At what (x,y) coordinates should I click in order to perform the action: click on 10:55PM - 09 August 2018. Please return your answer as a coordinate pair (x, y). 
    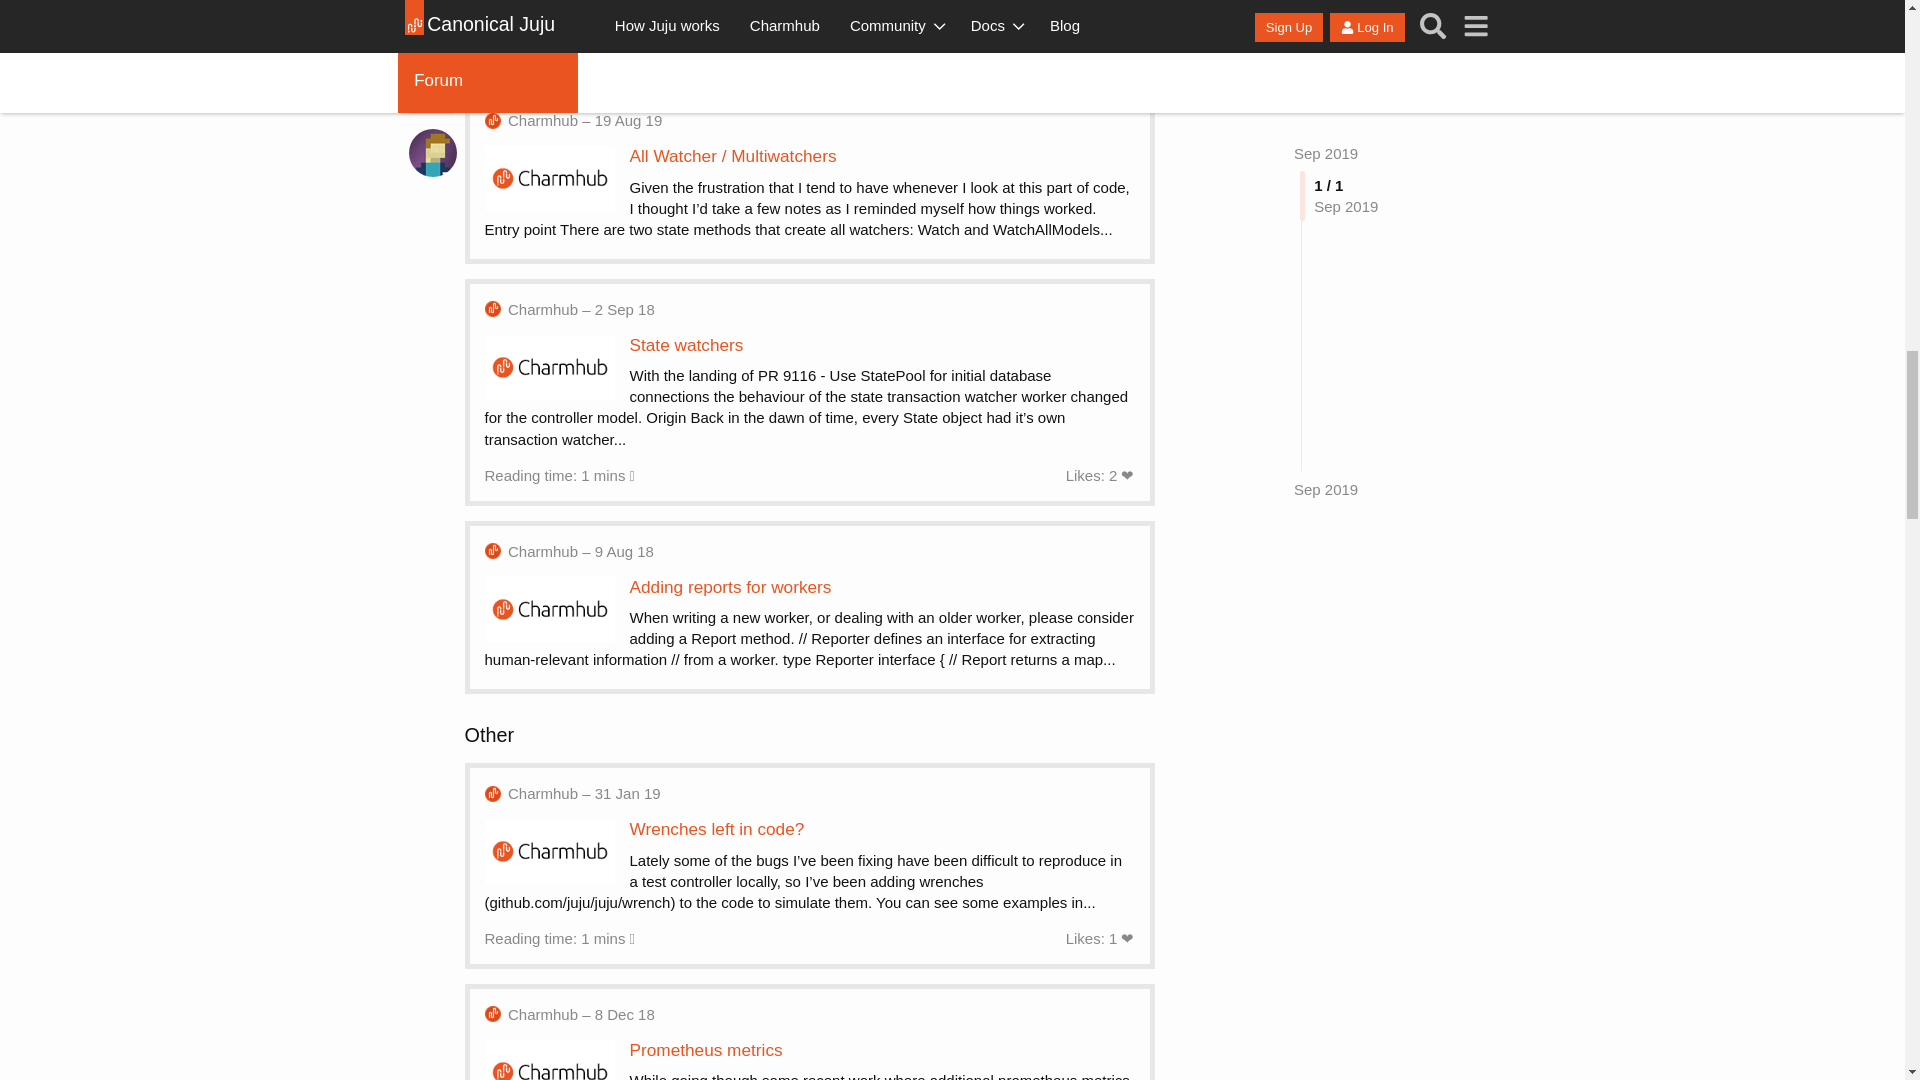
    Looking at the image, I should click on (581, 551).